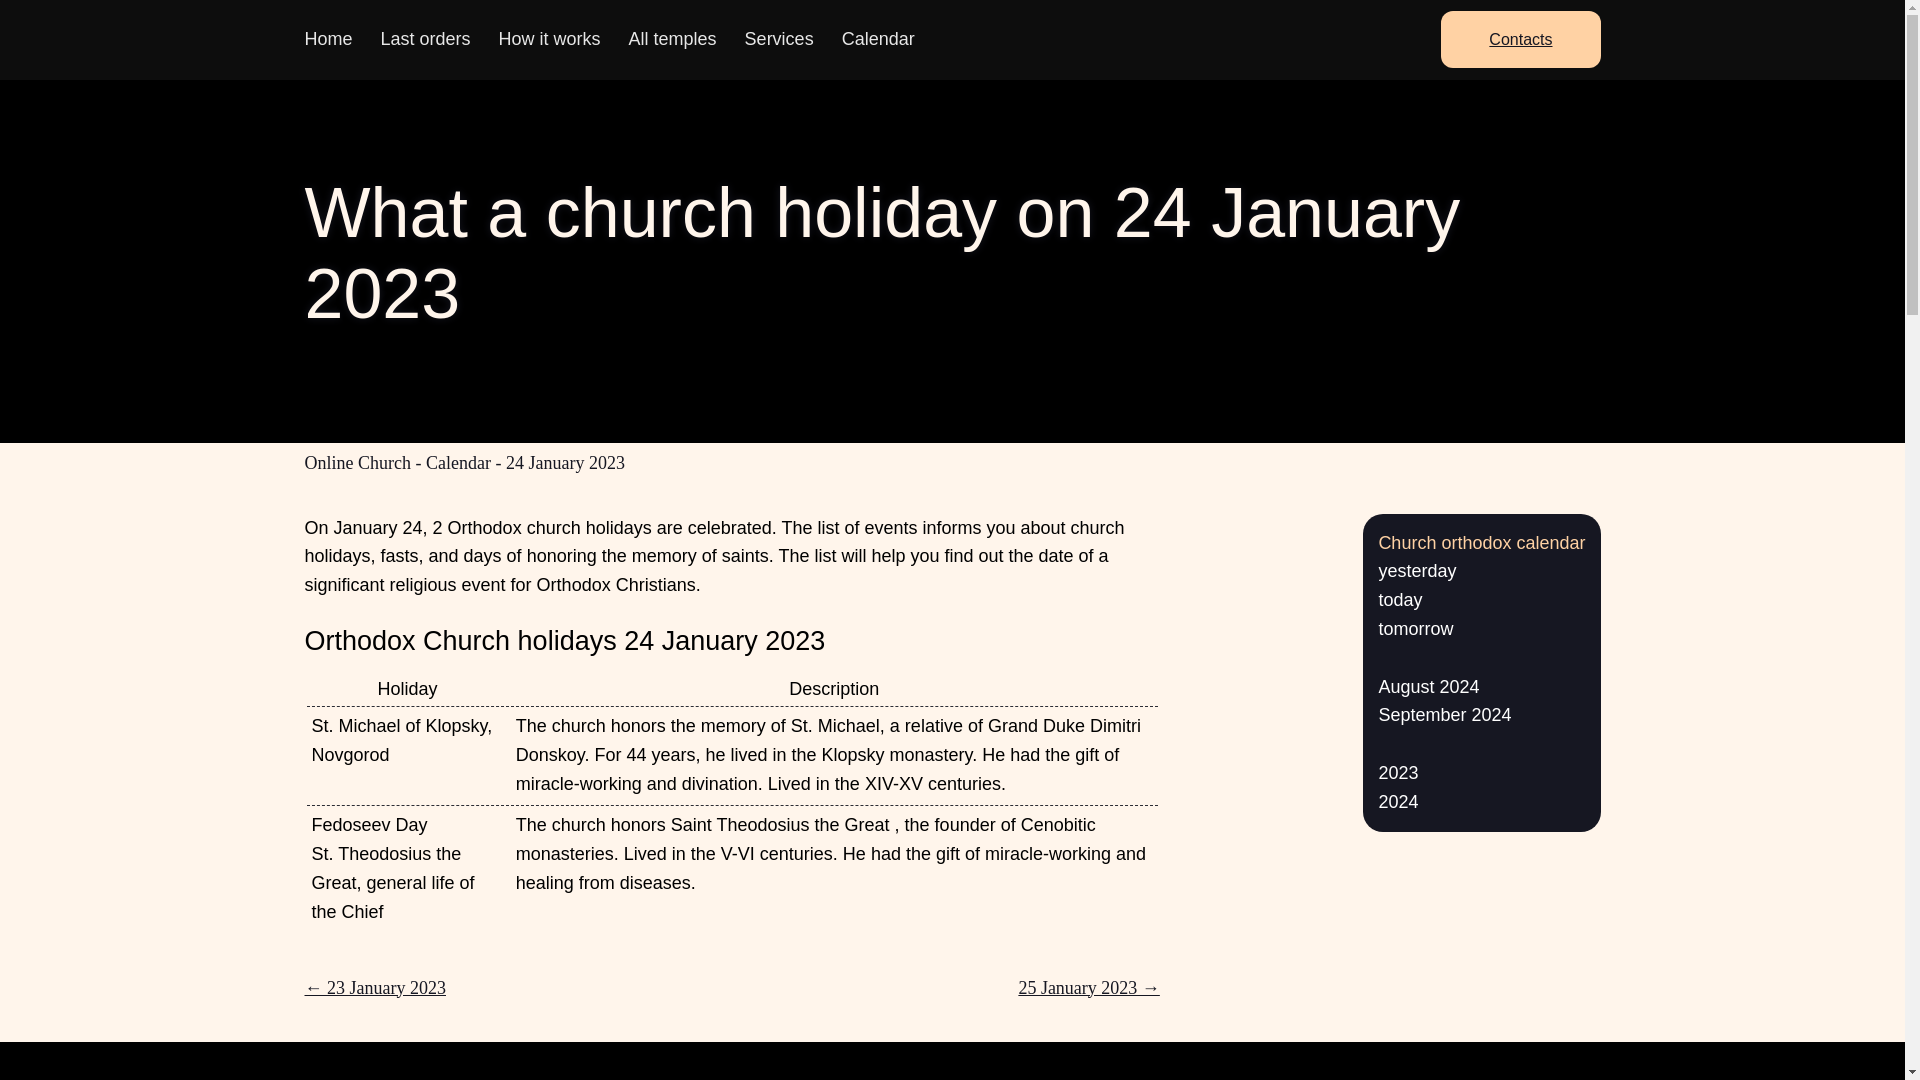  I want to click on August 2024, so click(1428, 686).